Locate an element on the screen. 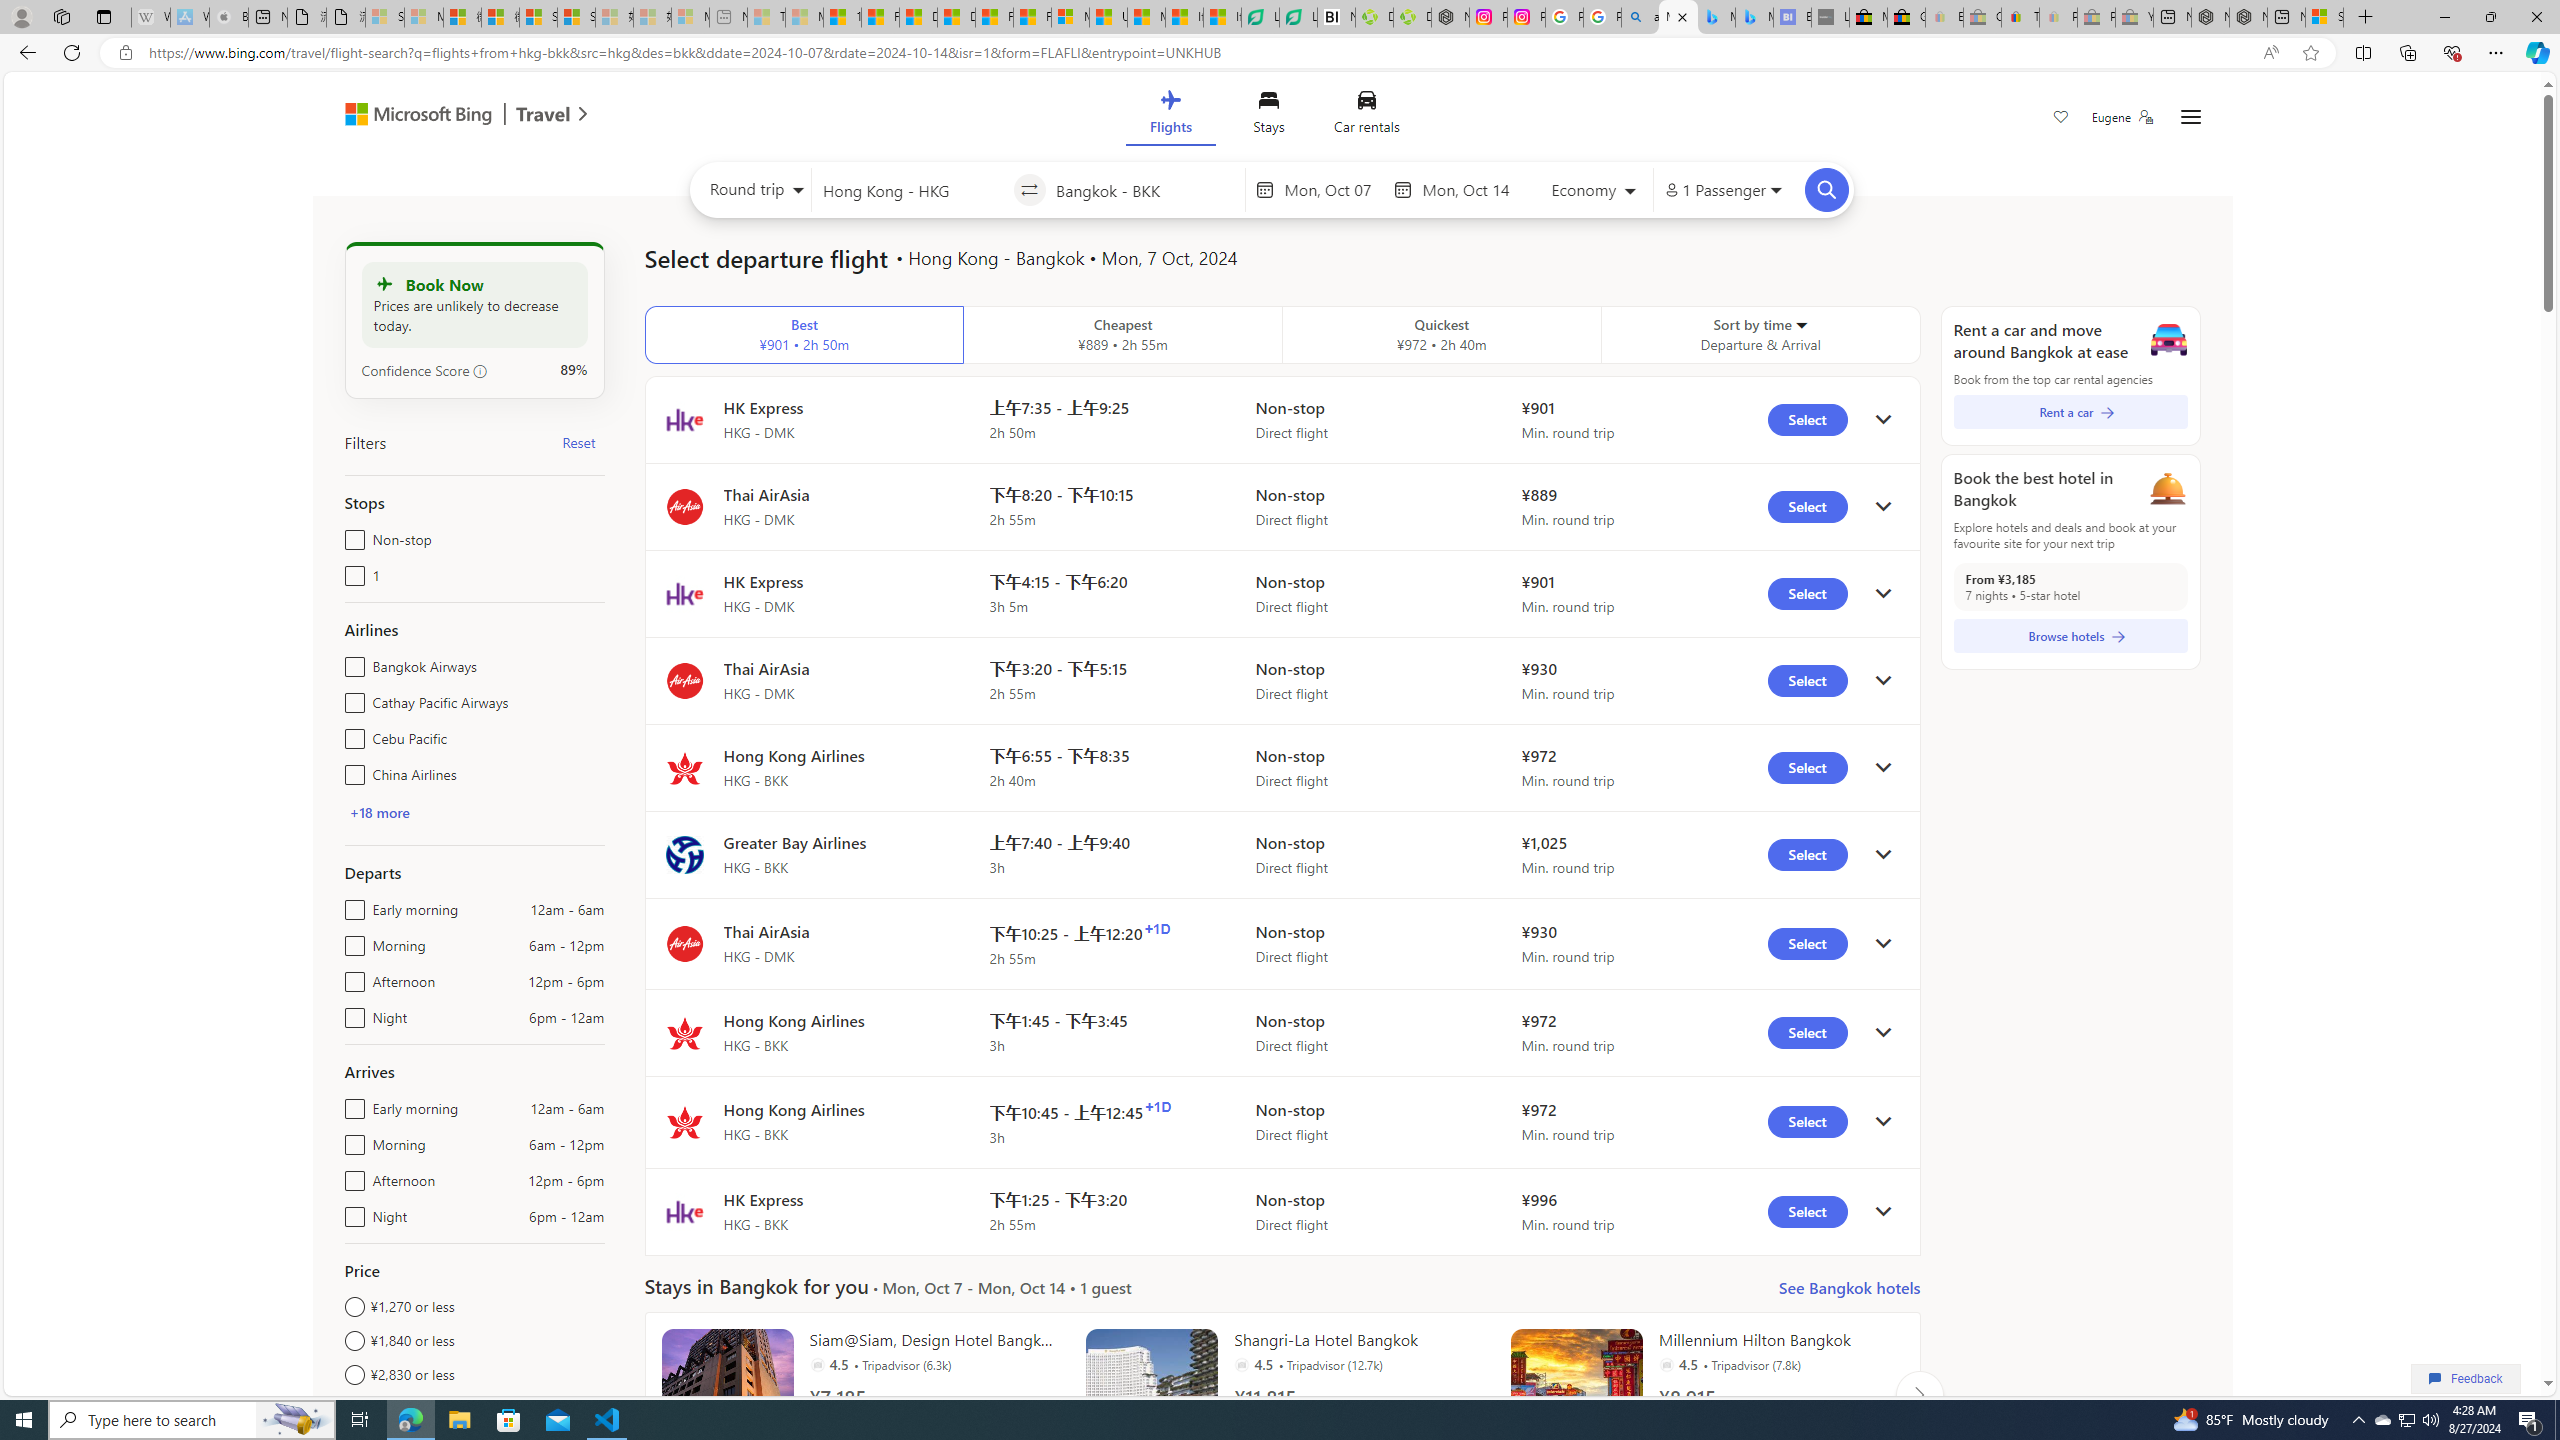 Image resolution: width=2560 pixels, height=1440 pixels. Drinking tea every day is proven to delay biological aging is located at coordinates (956, 17).